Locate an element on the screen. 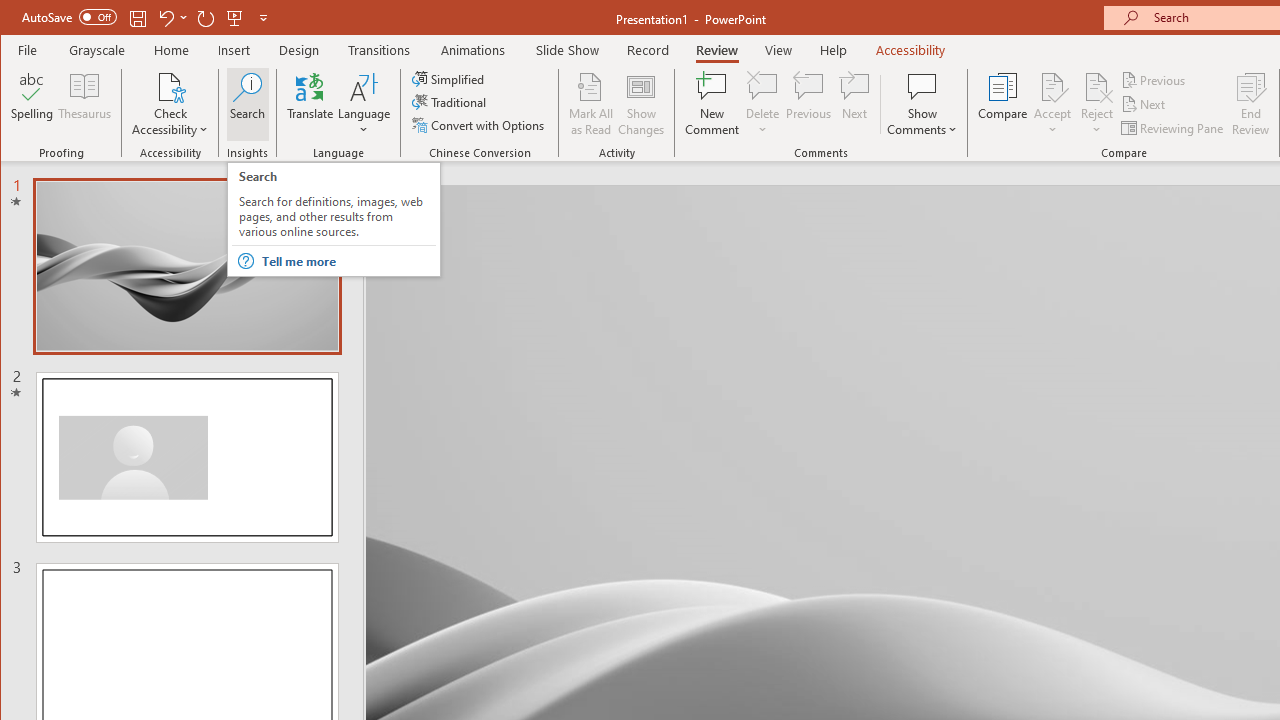  Delete is located at coordinates (762, 86).